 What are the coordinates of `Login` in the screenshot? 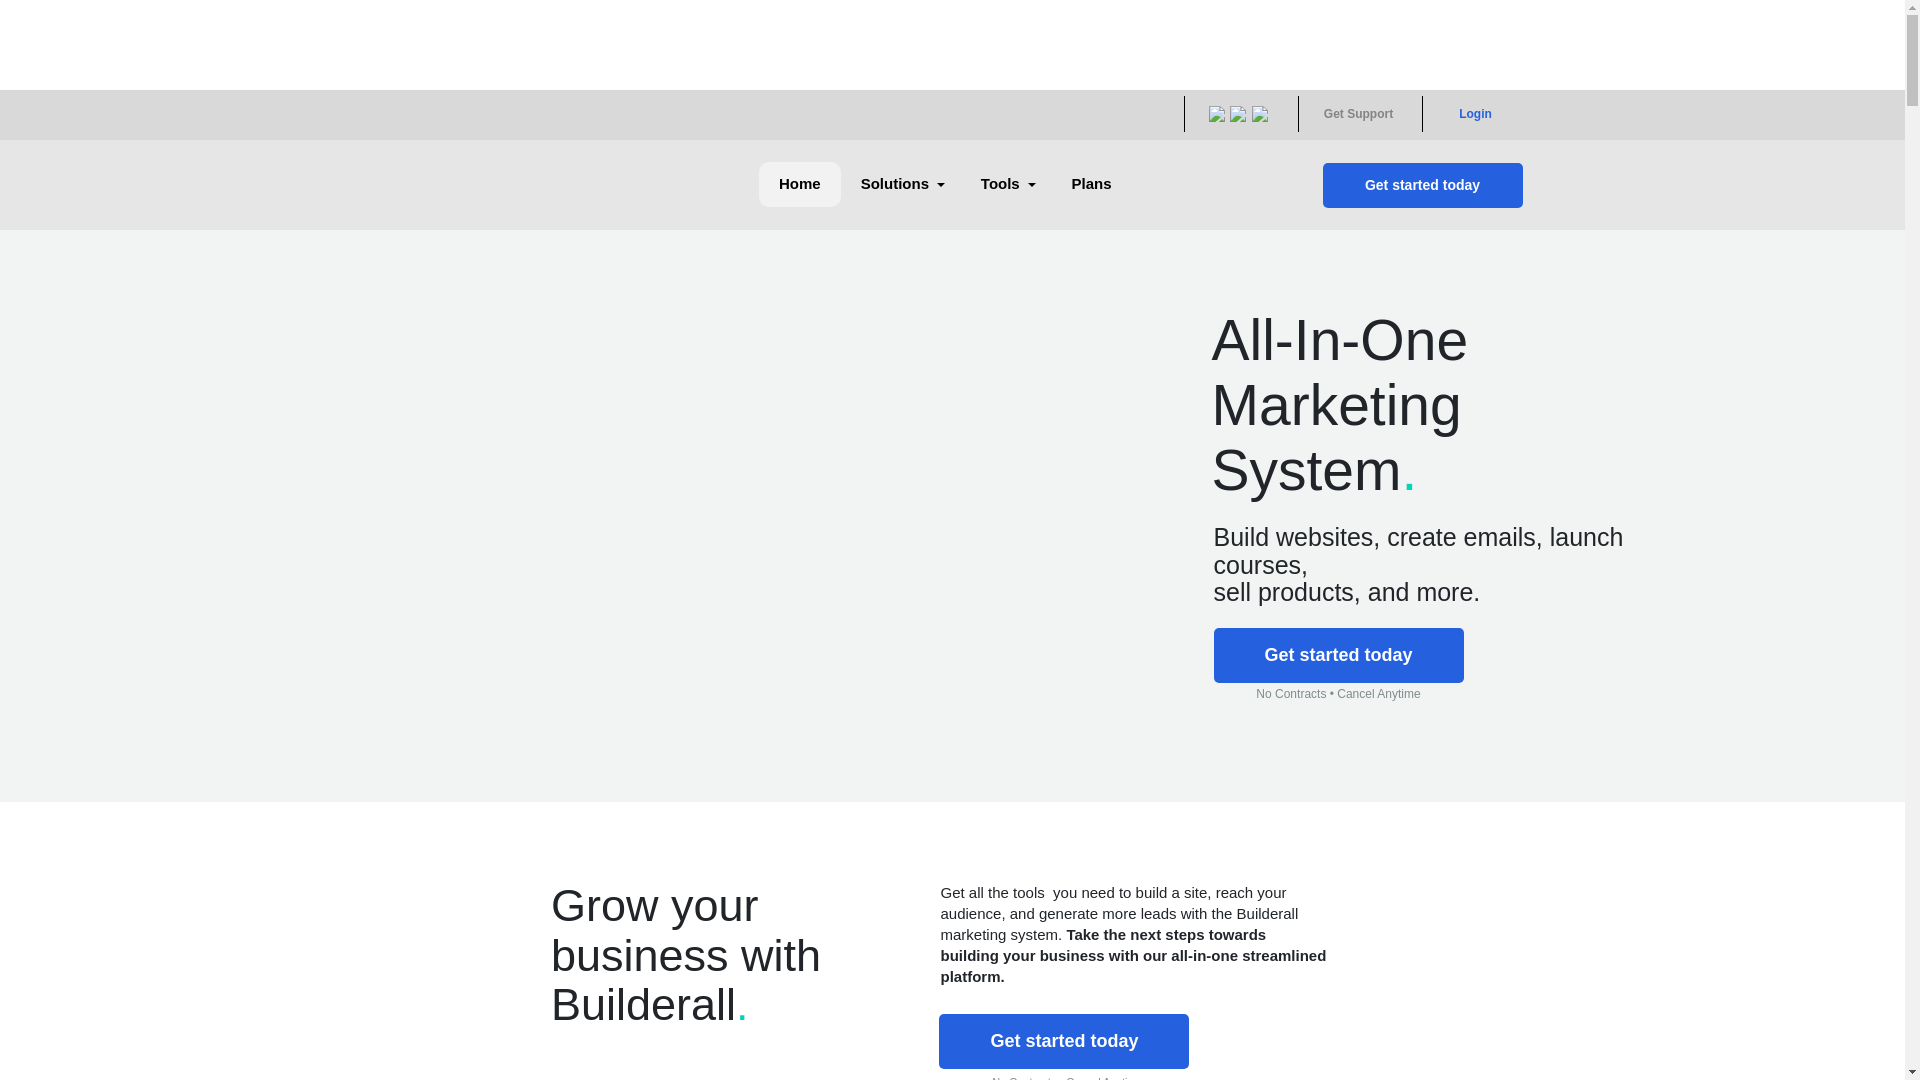 It's located at (1475, 114).